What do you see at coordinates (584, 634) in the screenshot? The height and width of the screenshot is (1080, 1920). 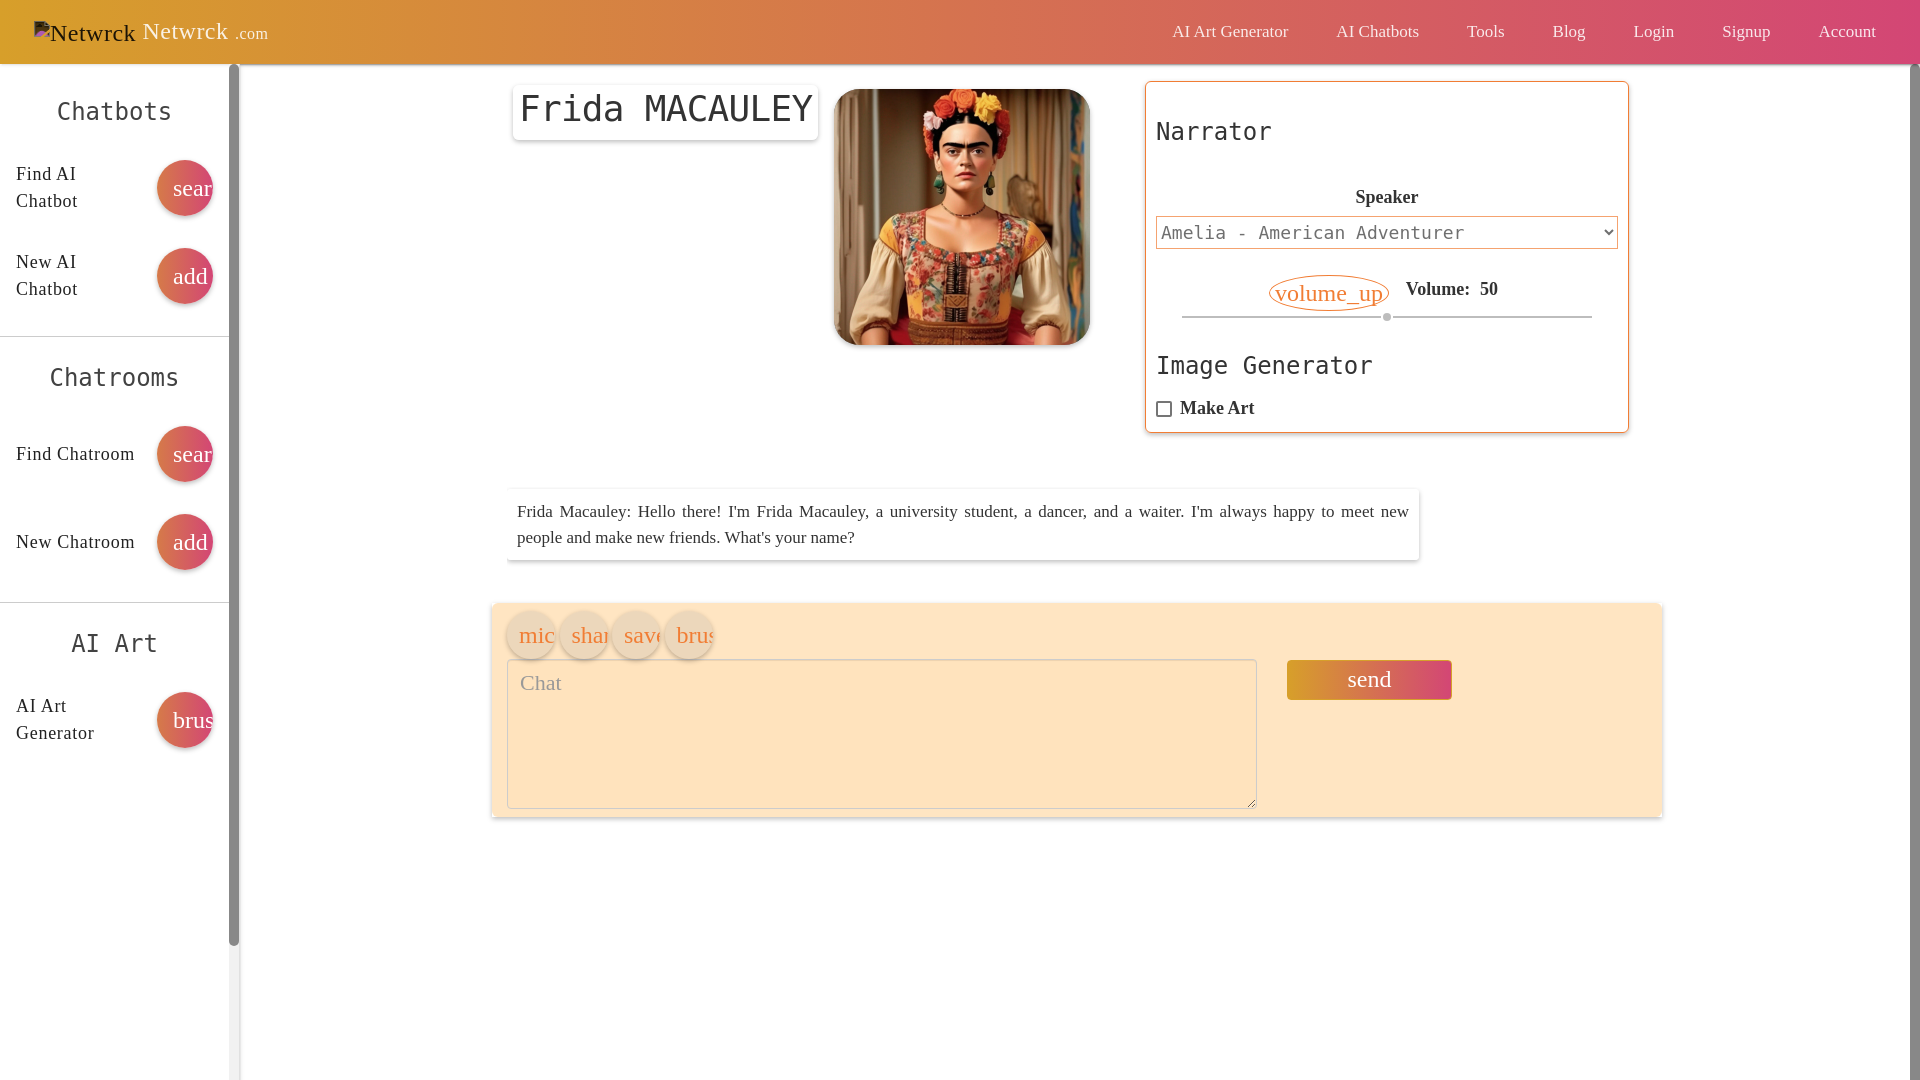 I see `share` at bounding box center [584, 634].